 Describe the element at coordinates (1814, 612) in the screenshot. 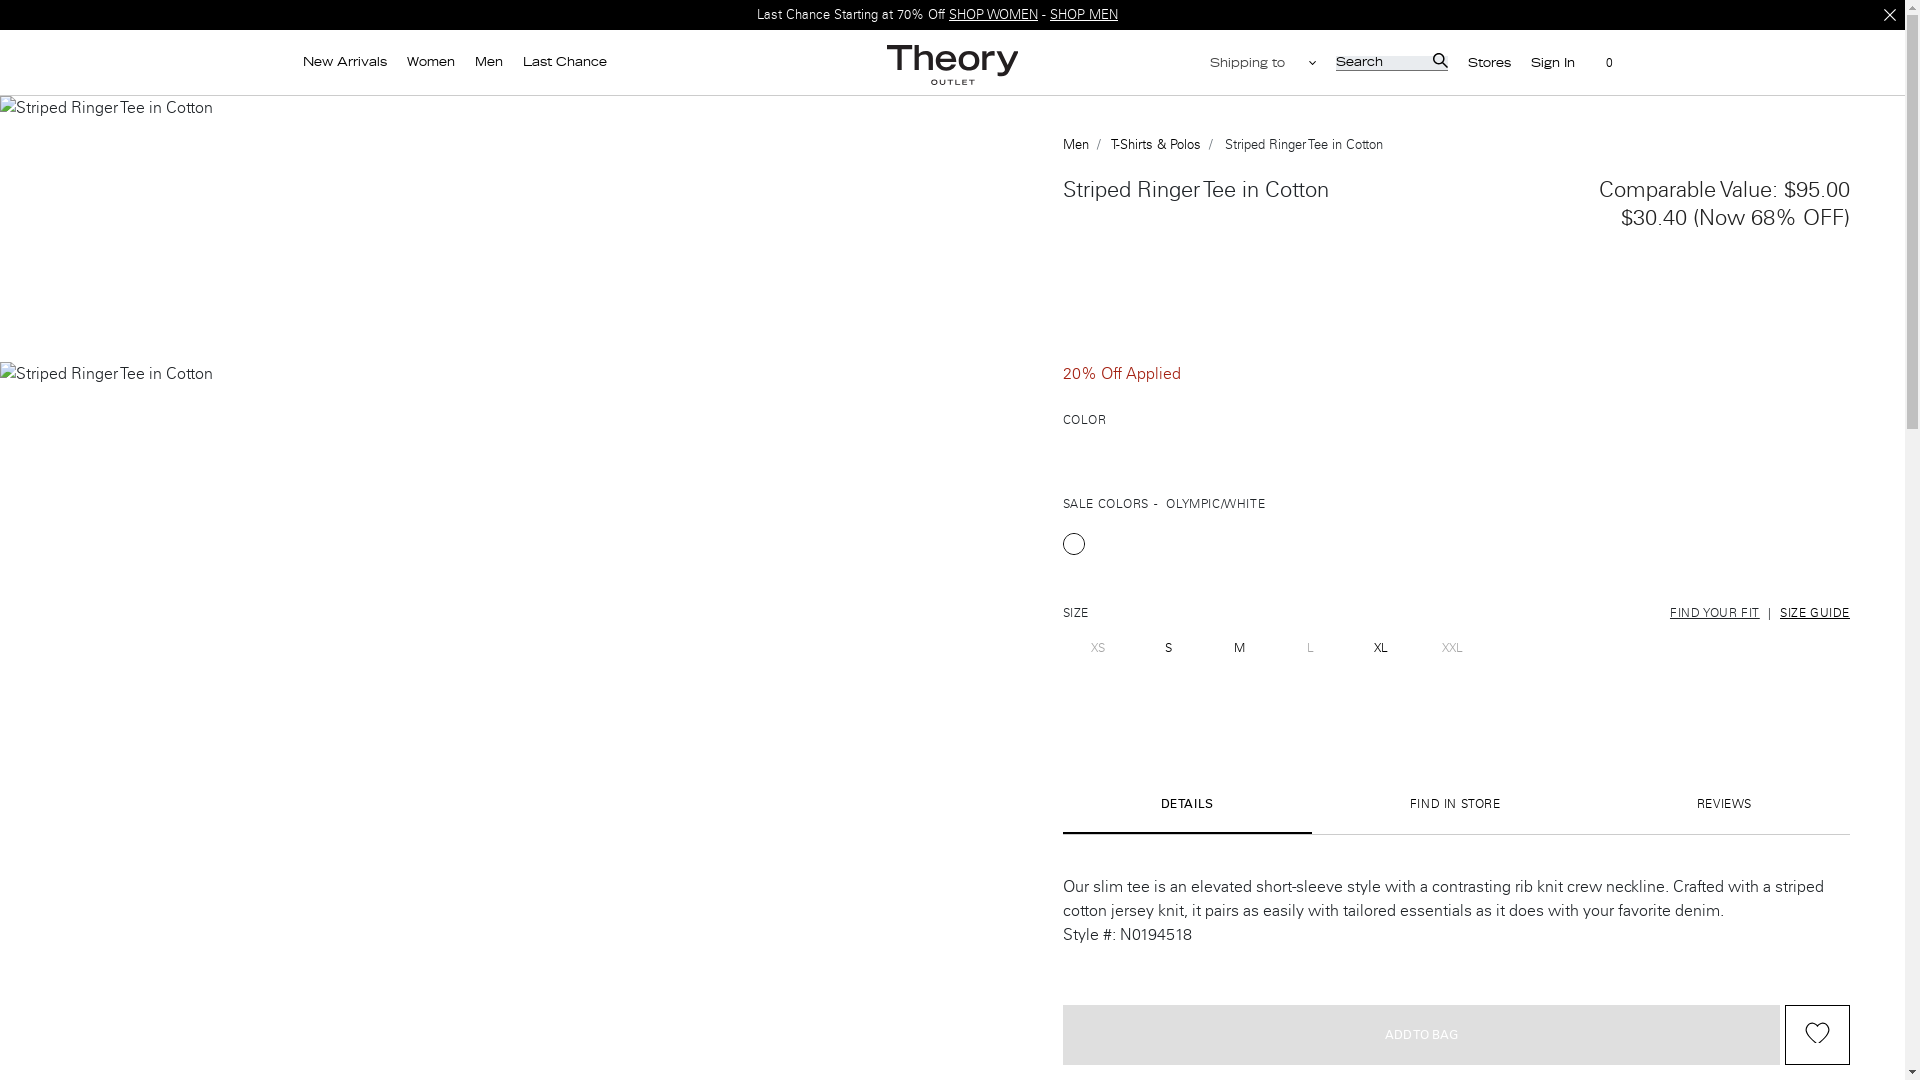

I see `Size Guide` at that location.